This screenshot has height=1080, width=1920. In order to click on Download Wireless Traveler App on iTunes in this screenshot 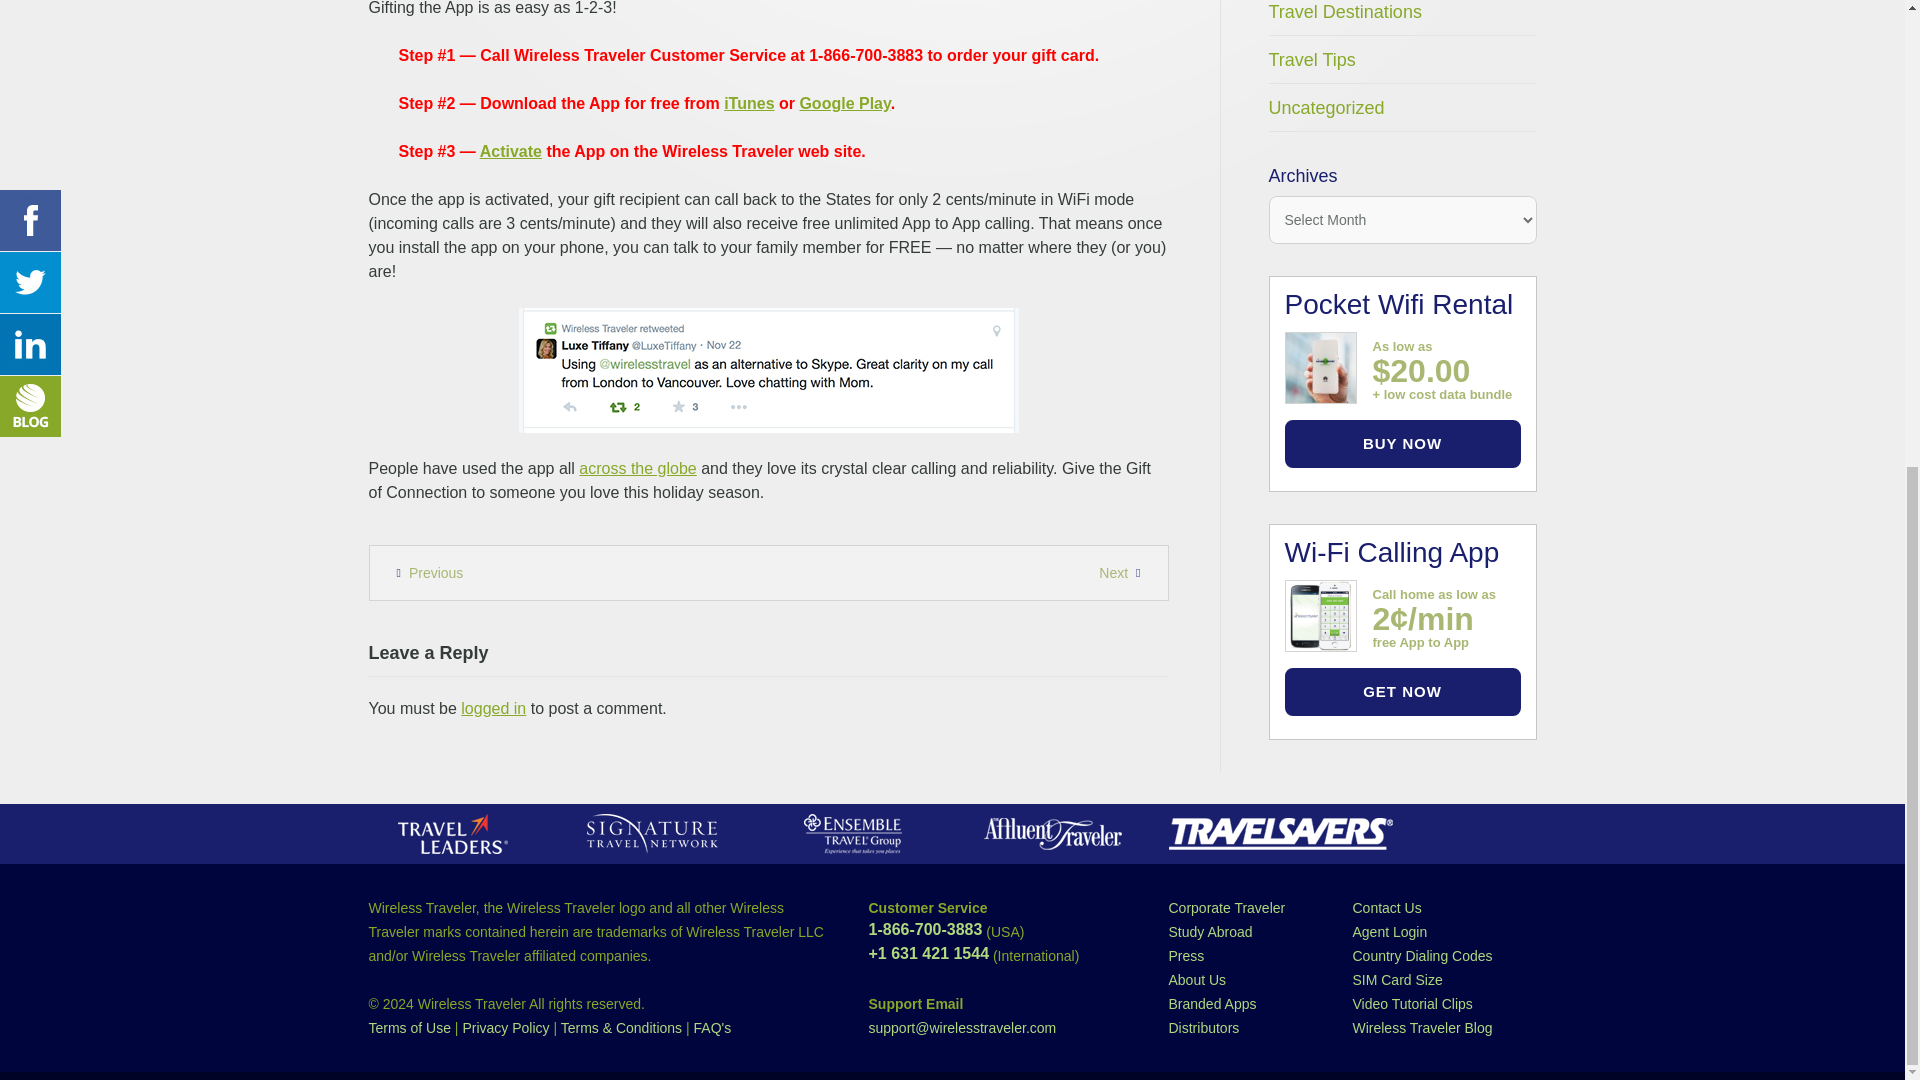, I will do `click(748, 104)`.